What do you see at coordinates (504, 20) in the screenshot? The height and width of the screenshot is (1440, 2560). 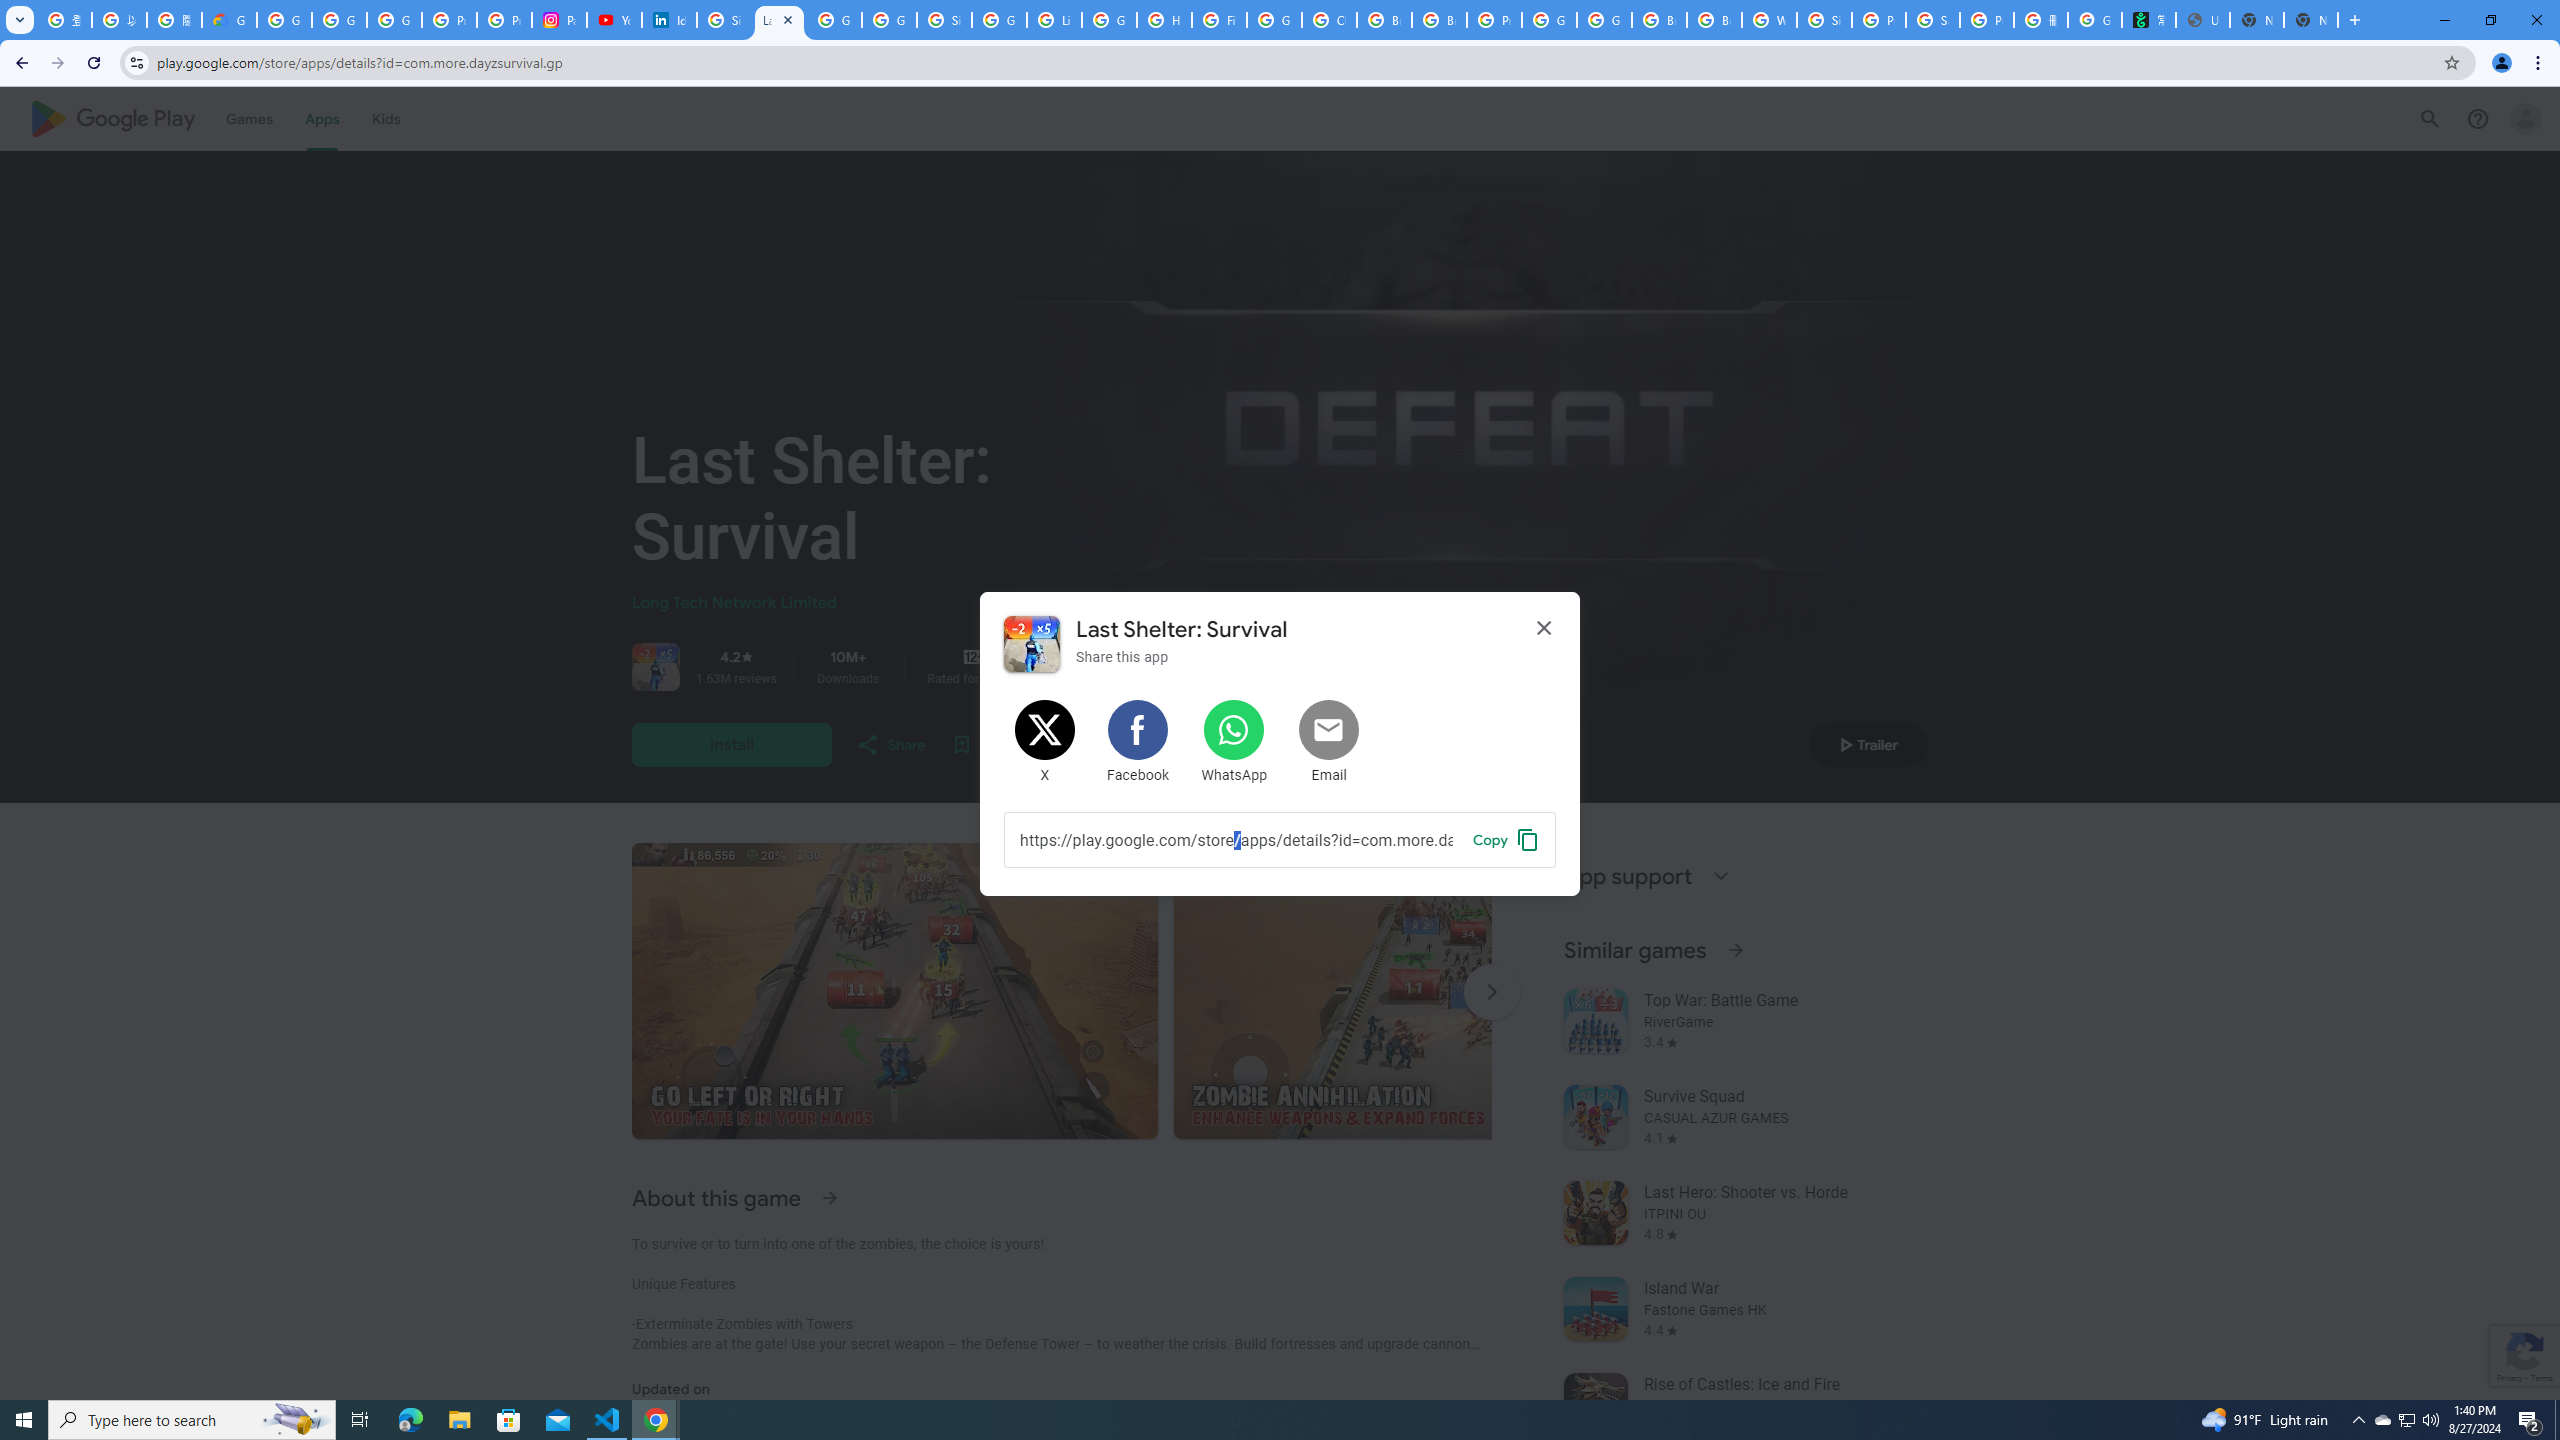 I see `Privacy Help Center - Policies Help` at bounding box center [504, 20].